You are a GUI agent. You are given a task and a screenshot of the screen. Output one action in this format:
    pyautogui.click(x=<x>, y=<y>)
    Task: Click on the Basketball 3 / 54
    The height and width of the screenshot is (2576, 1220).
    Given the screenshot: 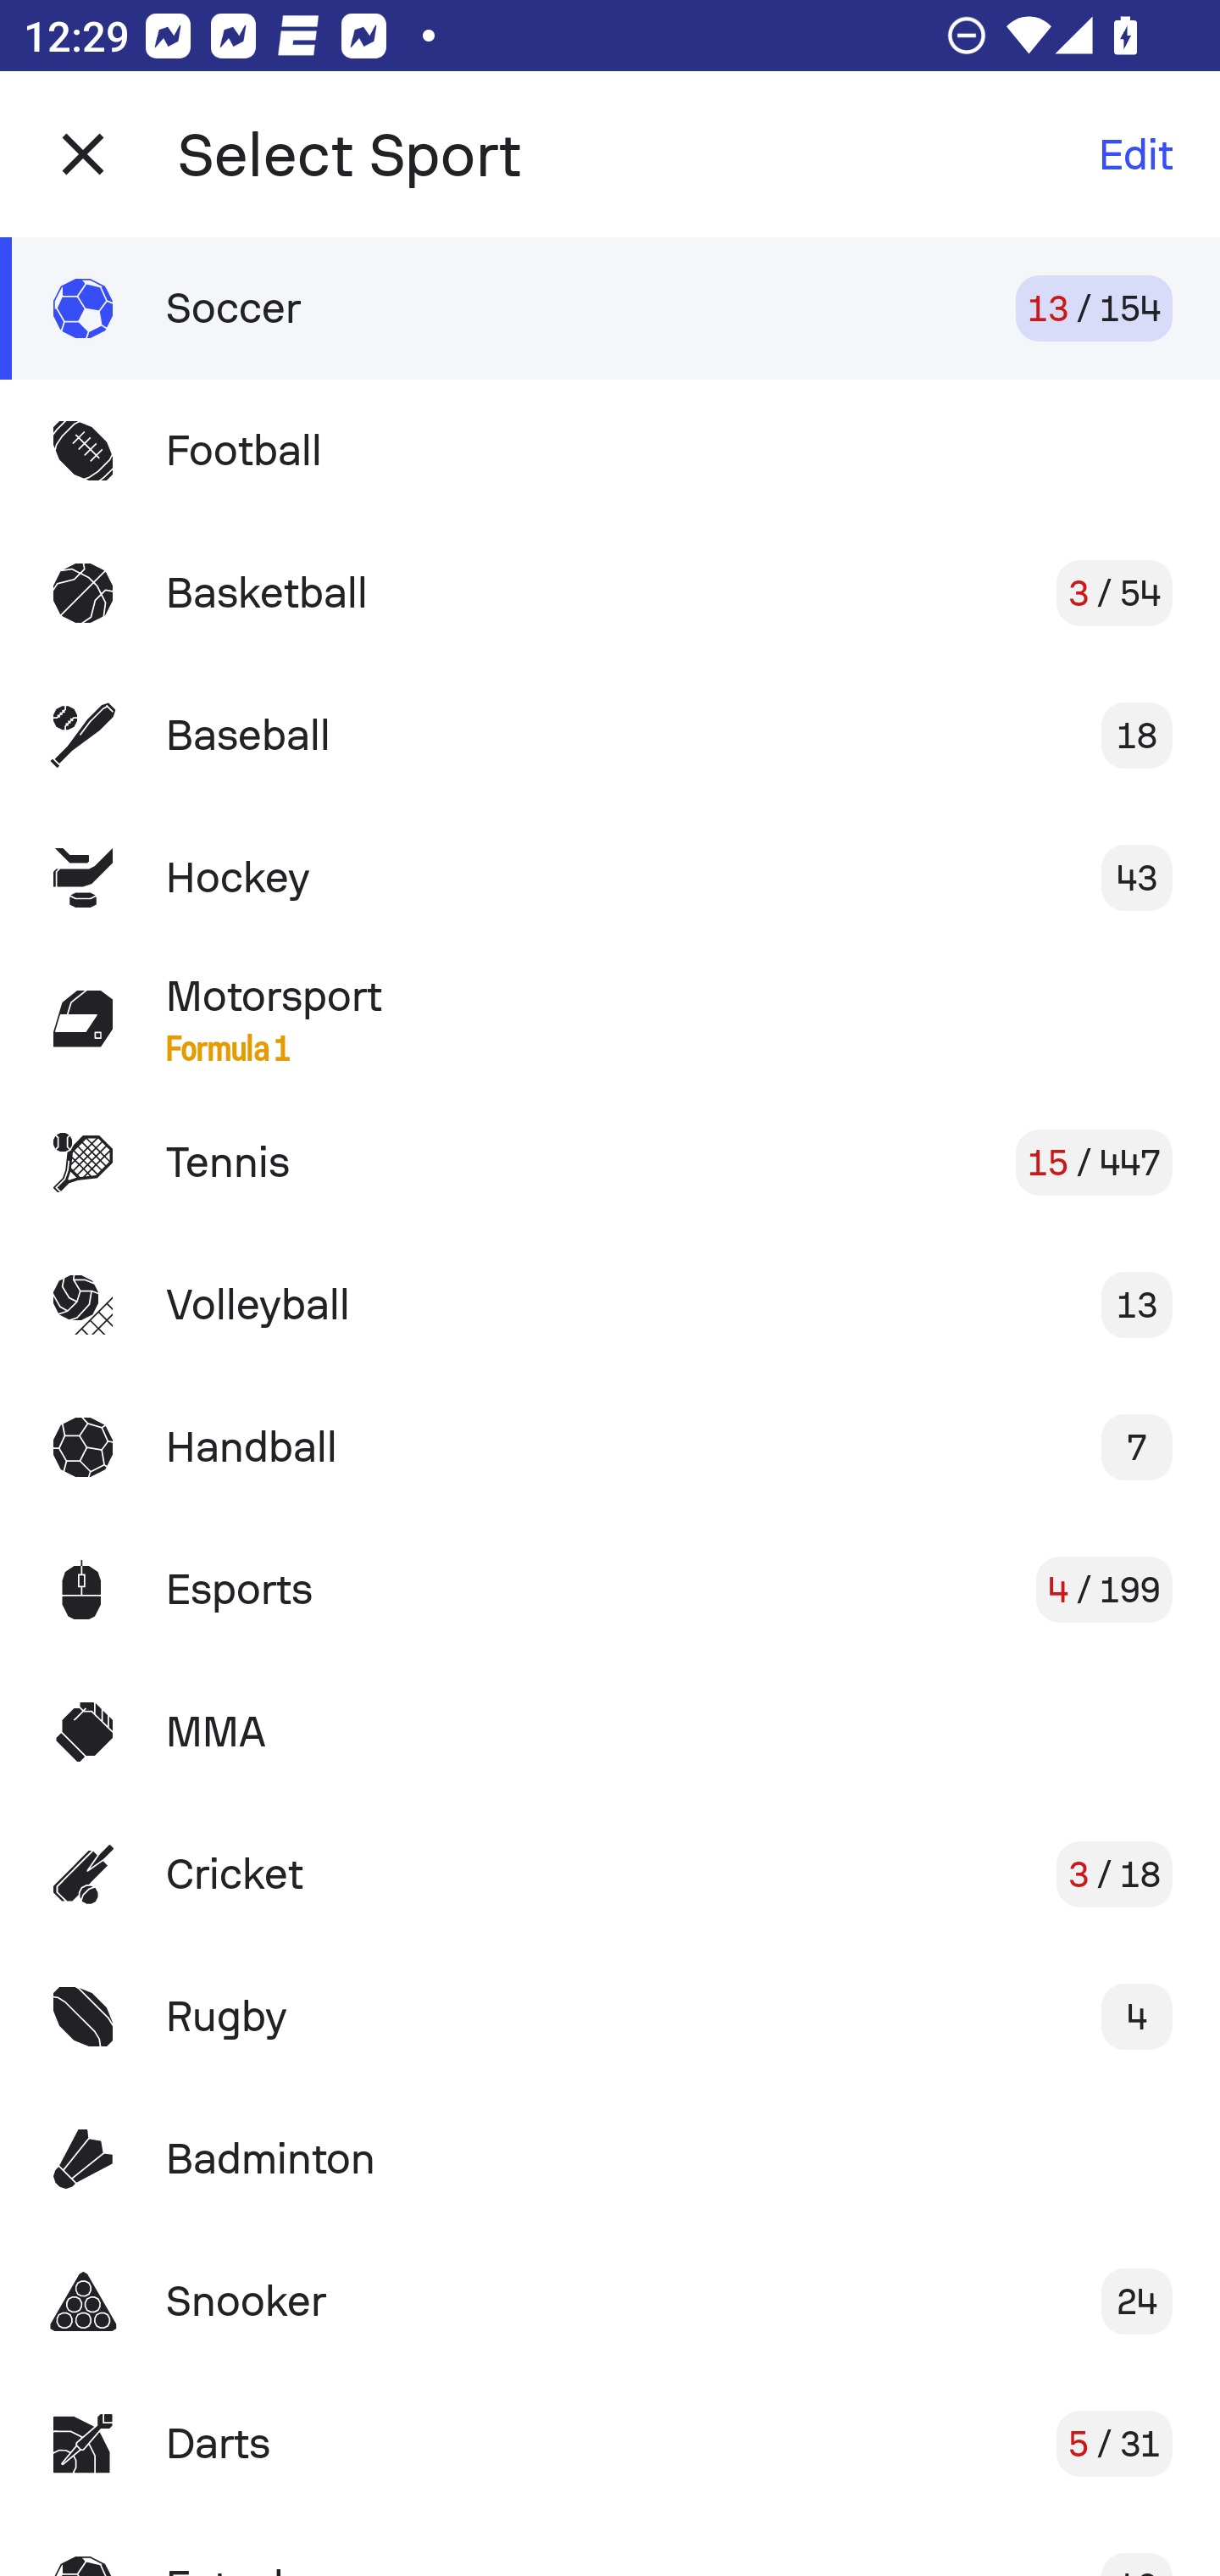 What is the action you would take?
    pyautogui.click(x=610, y=593)
    